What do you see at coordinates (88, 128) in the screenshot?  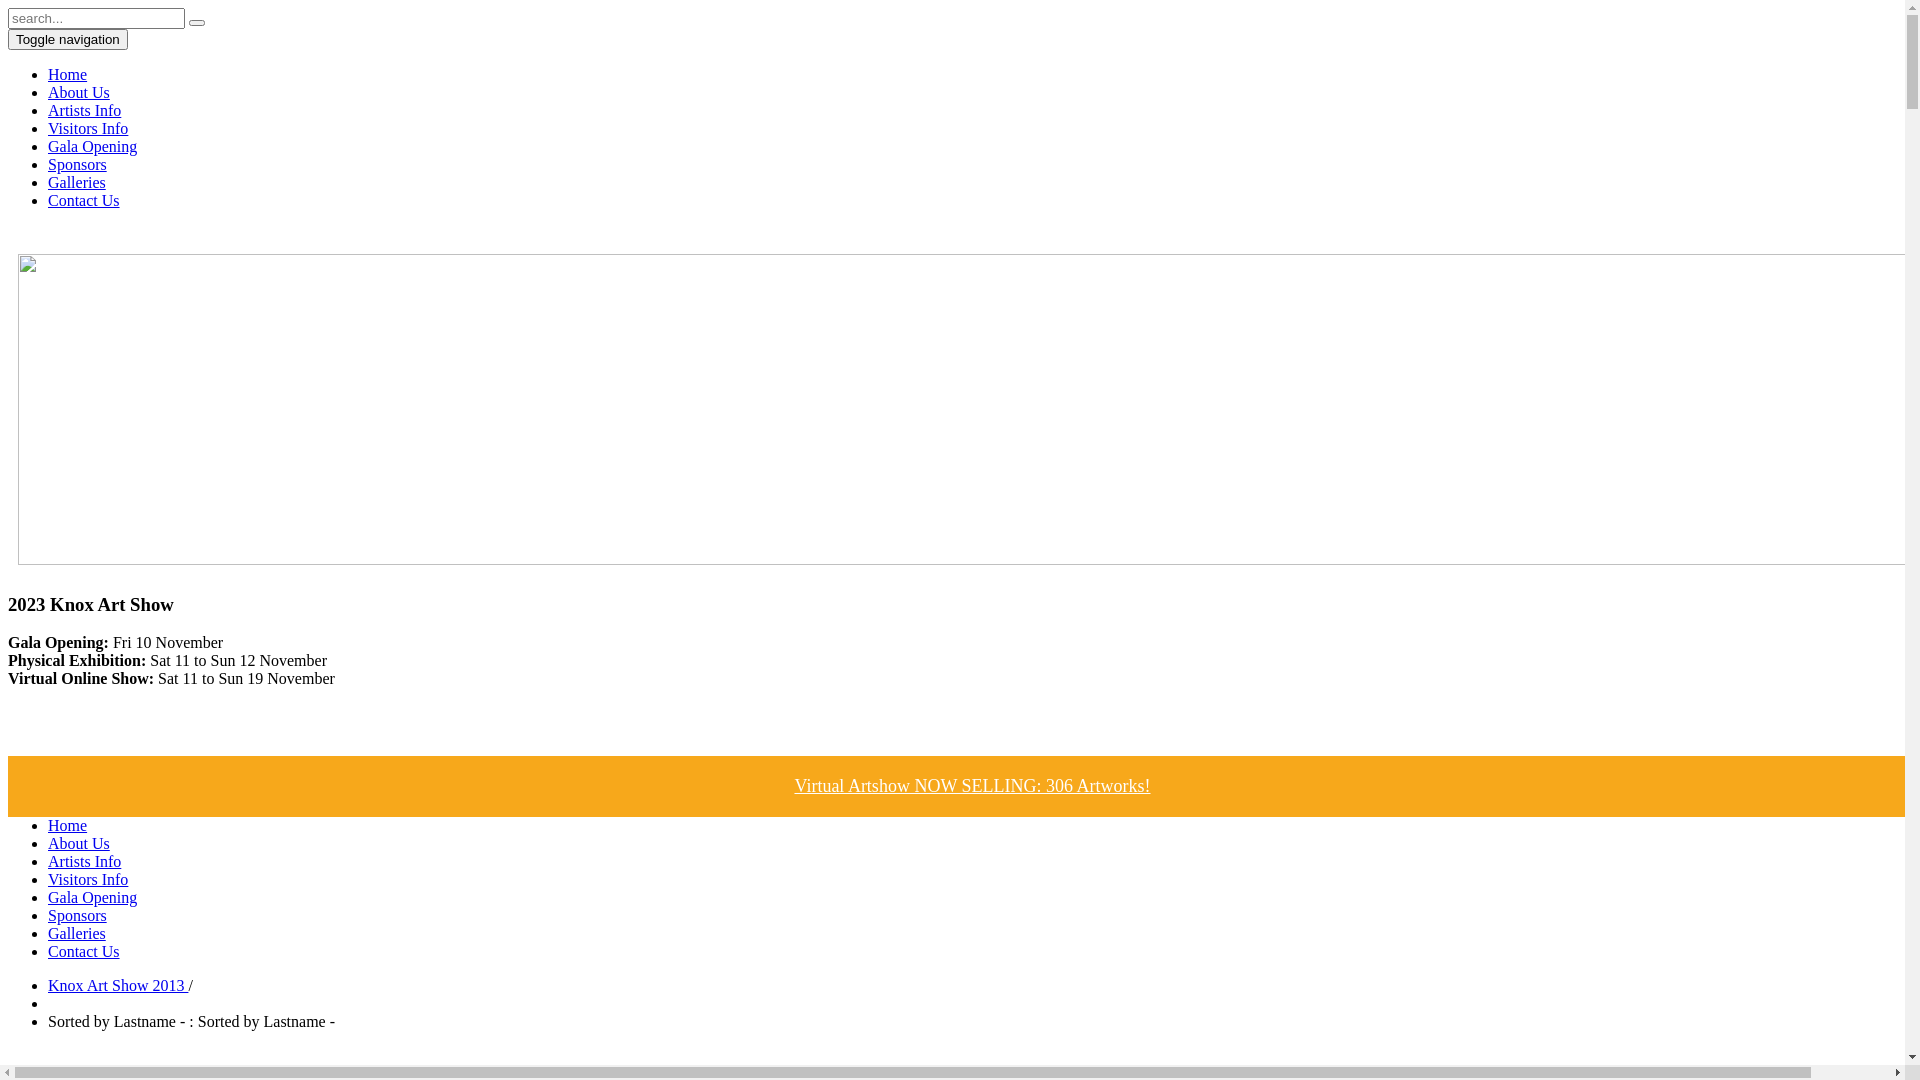 I see `Visitors Info` at bounding box center [88, 128].